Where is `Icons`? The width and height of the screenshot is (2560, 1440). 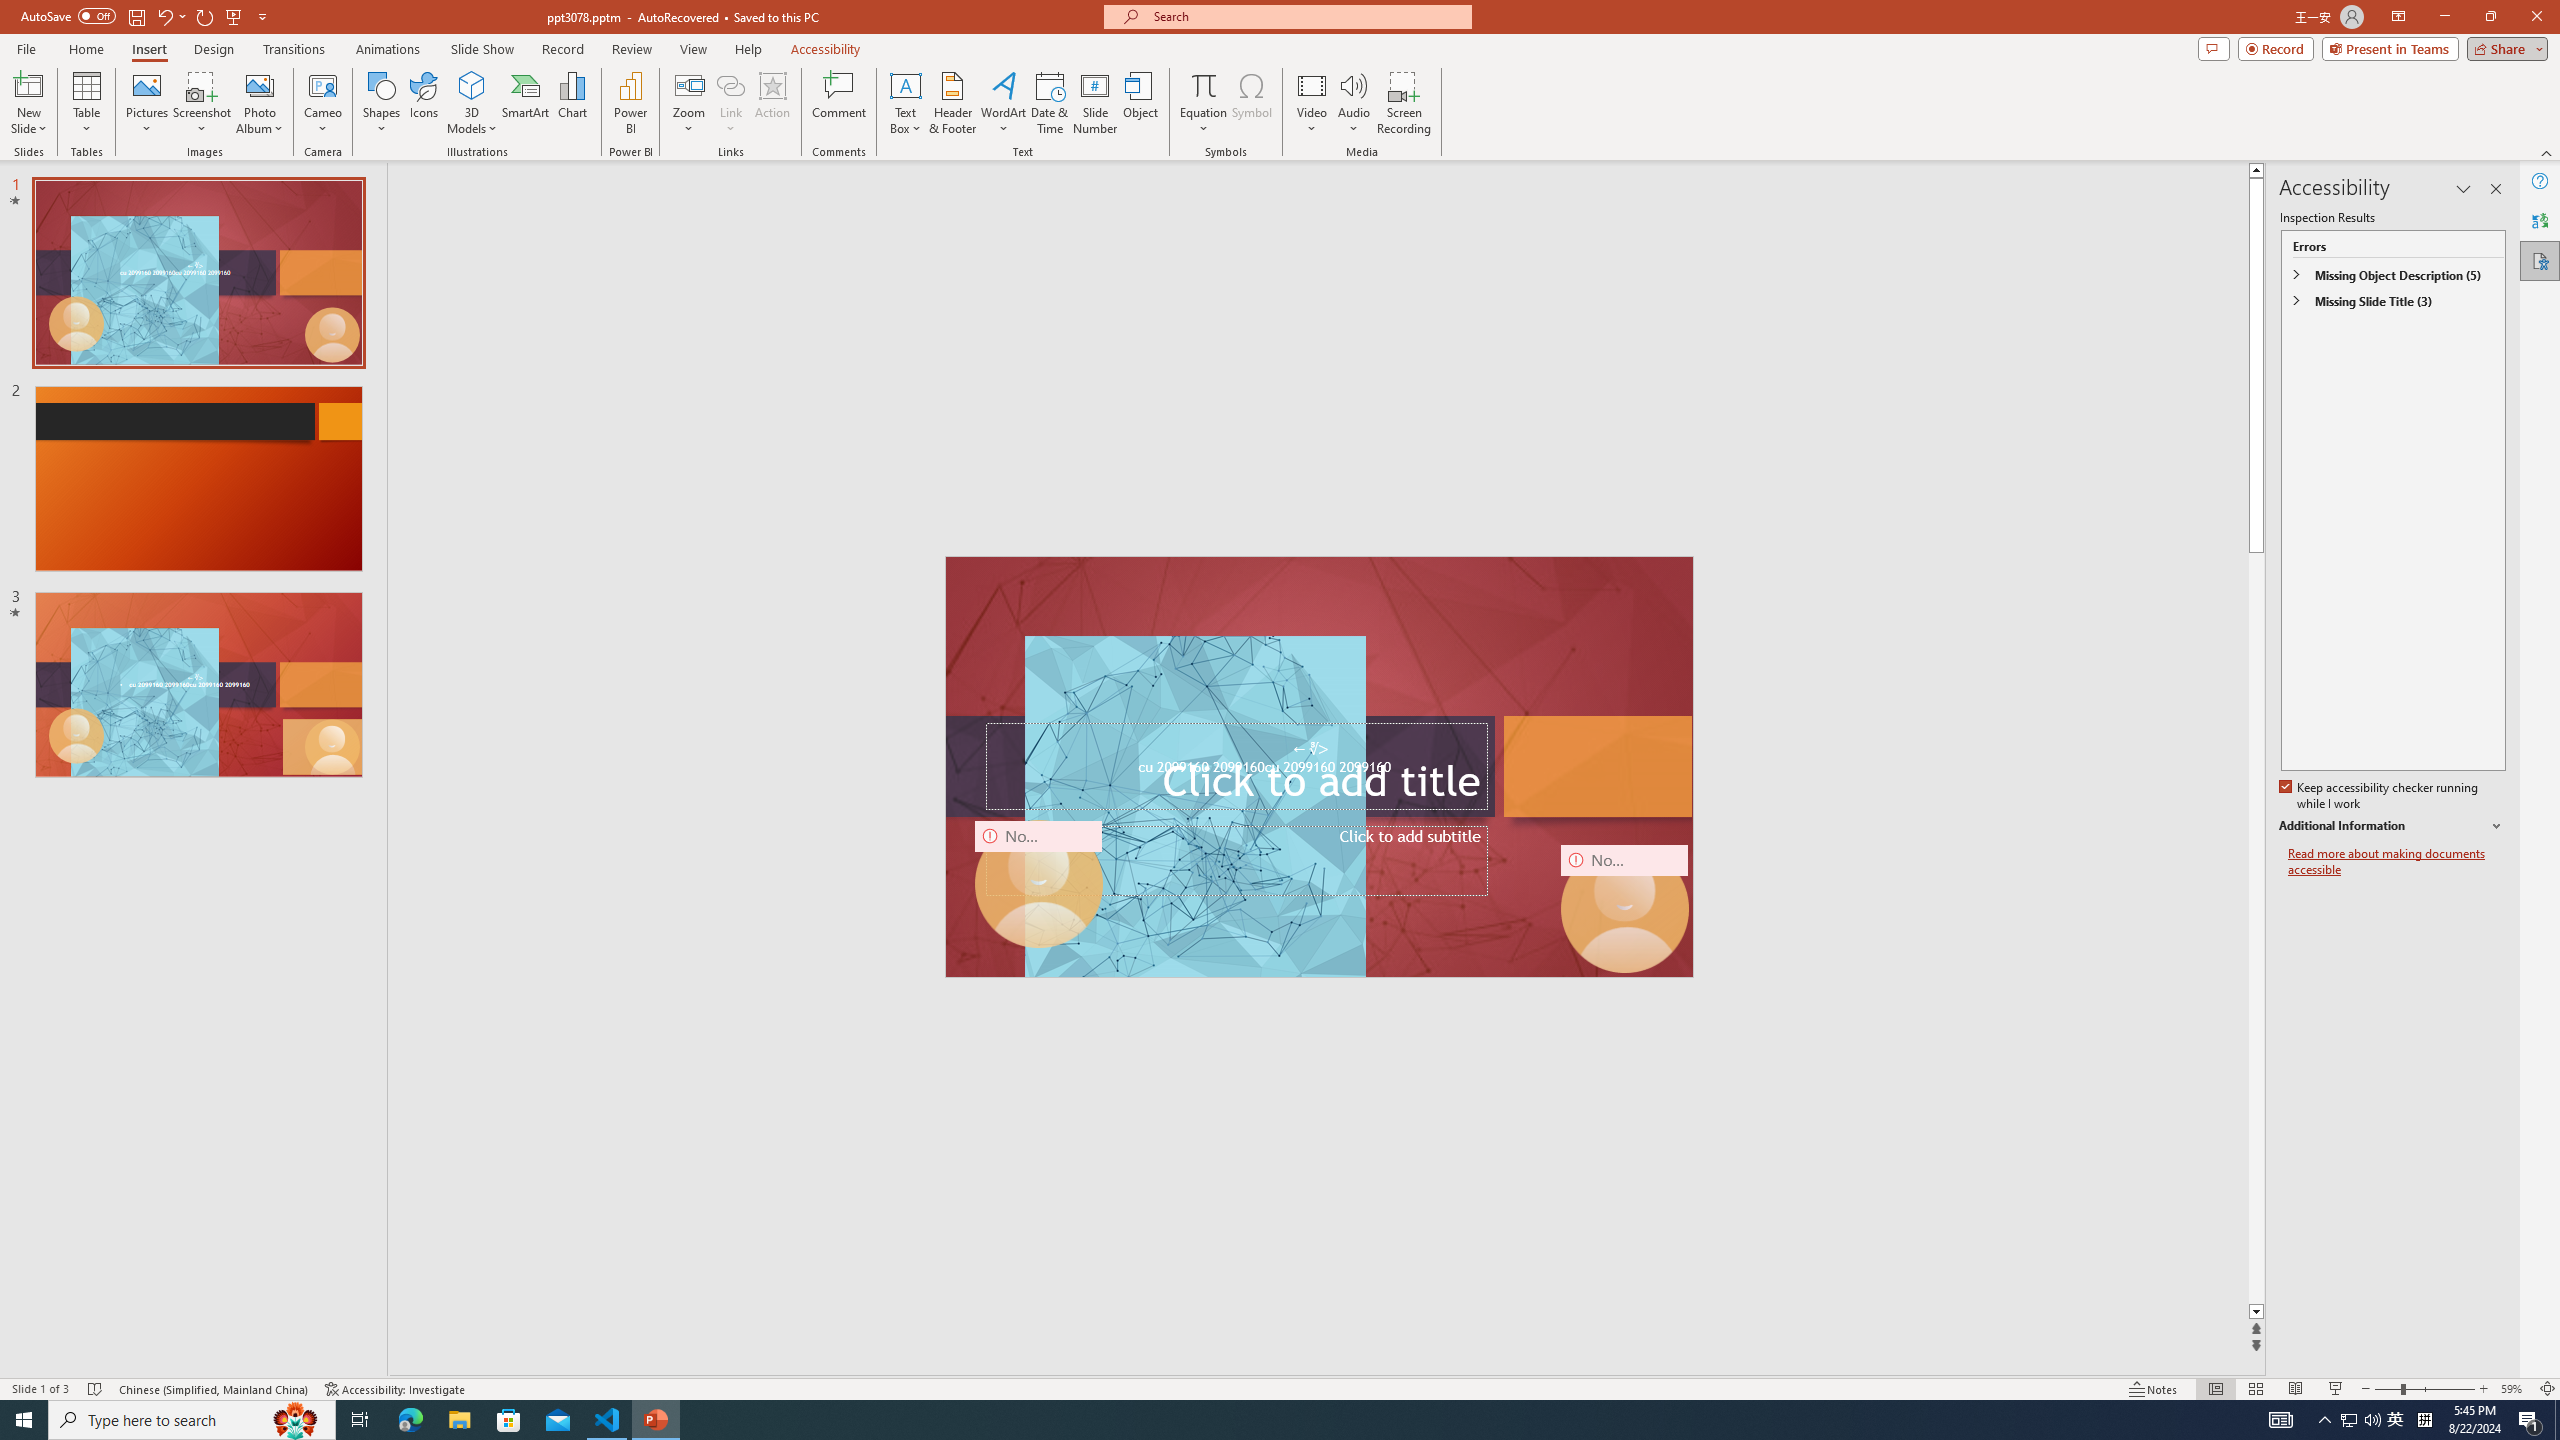 Icons is located at coordinates (423, 103).